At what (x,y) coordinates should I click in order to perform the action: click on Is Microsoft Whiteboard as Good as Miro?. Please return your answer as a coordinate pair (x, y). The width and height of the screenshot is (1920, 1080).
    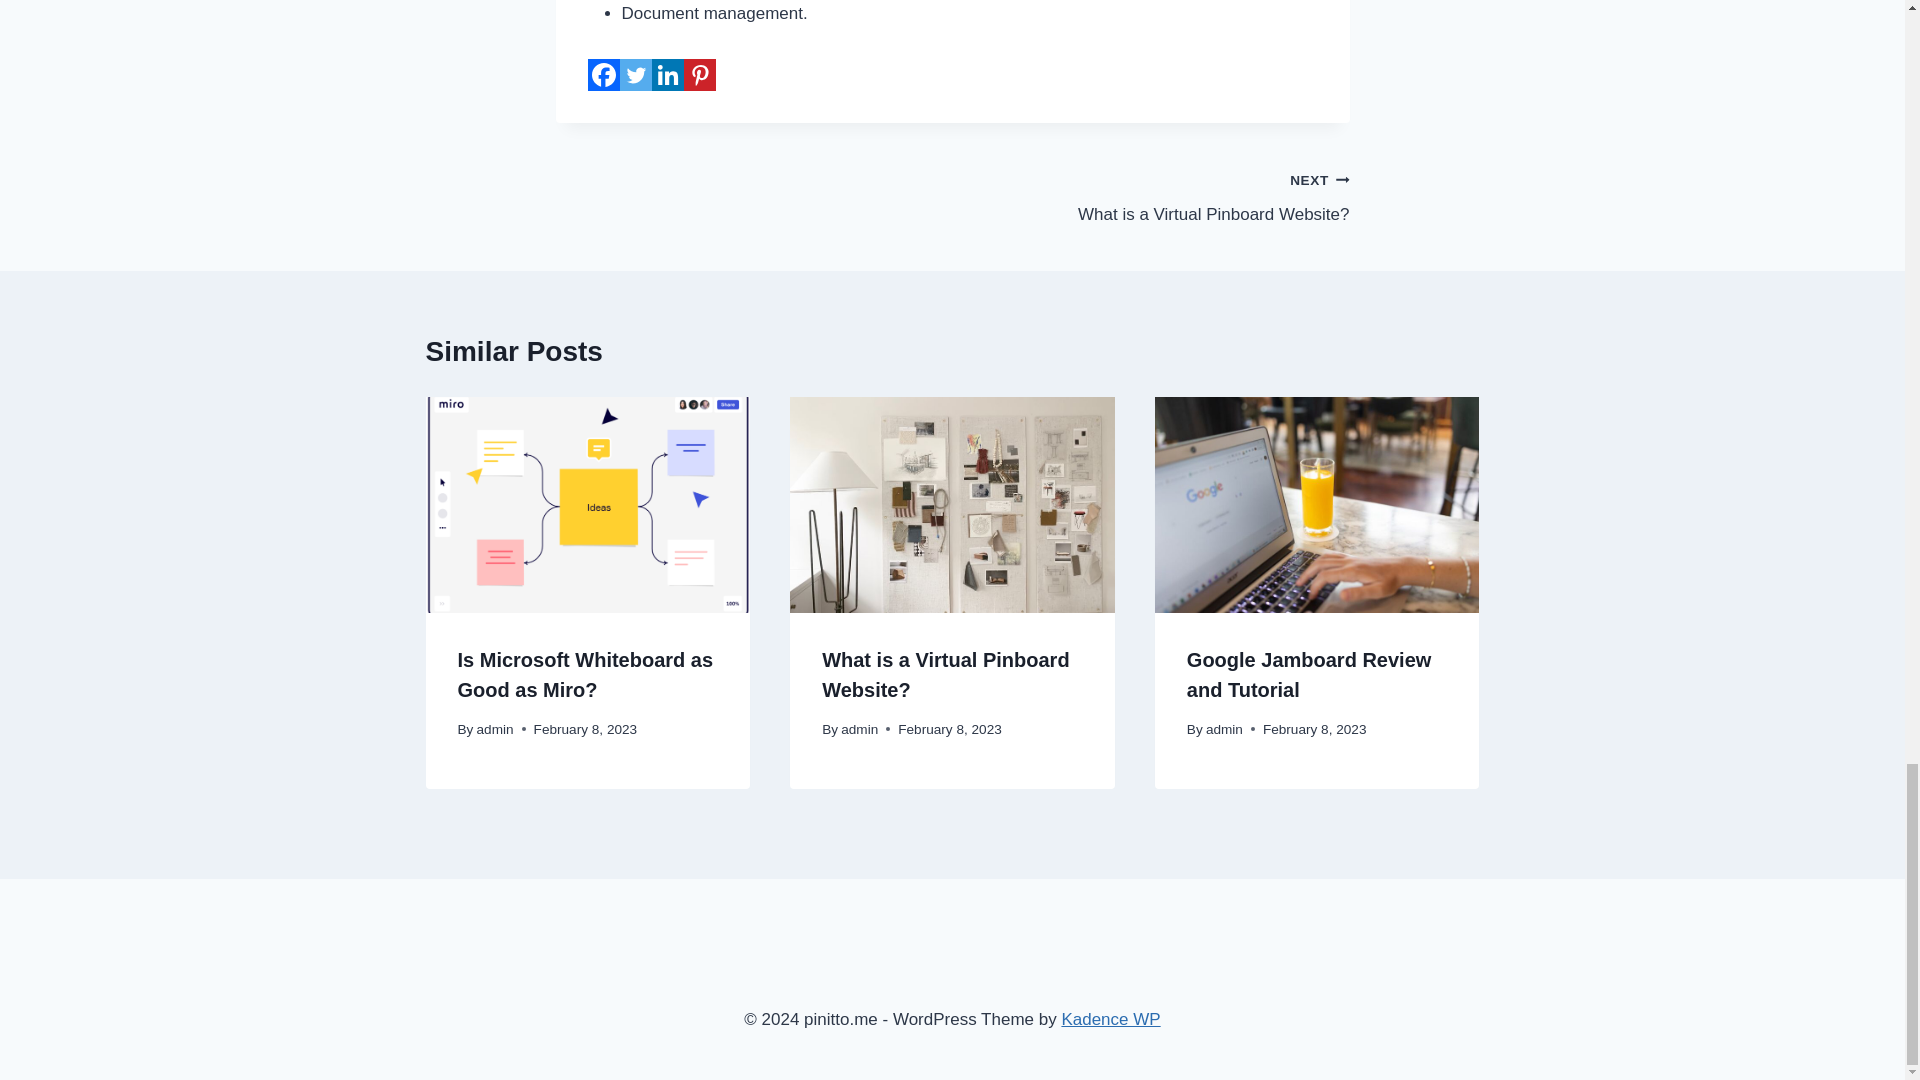
    Looking at the image, I should click on (586, 674).